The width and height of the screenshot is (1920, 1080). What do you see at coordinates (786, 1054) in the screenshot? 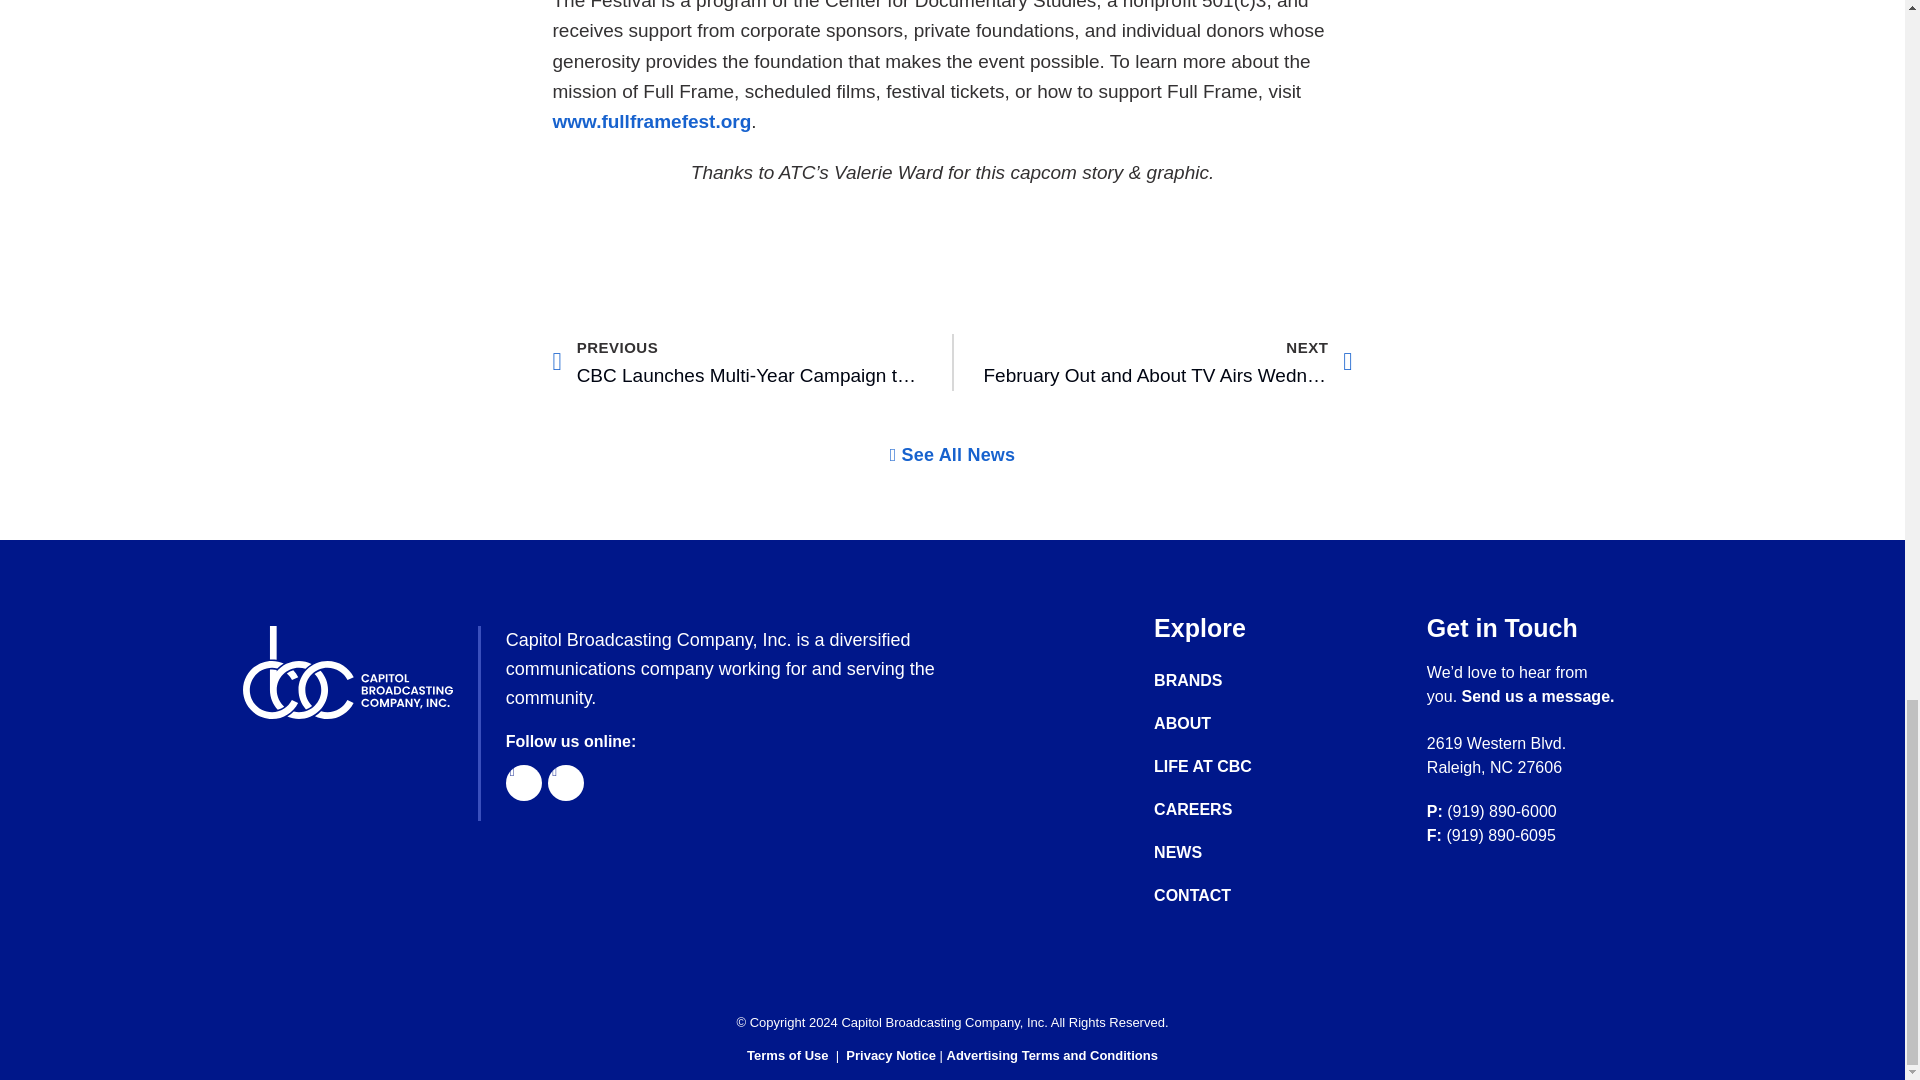
I see `Terms of Use` at bounding box center [786, 1054].